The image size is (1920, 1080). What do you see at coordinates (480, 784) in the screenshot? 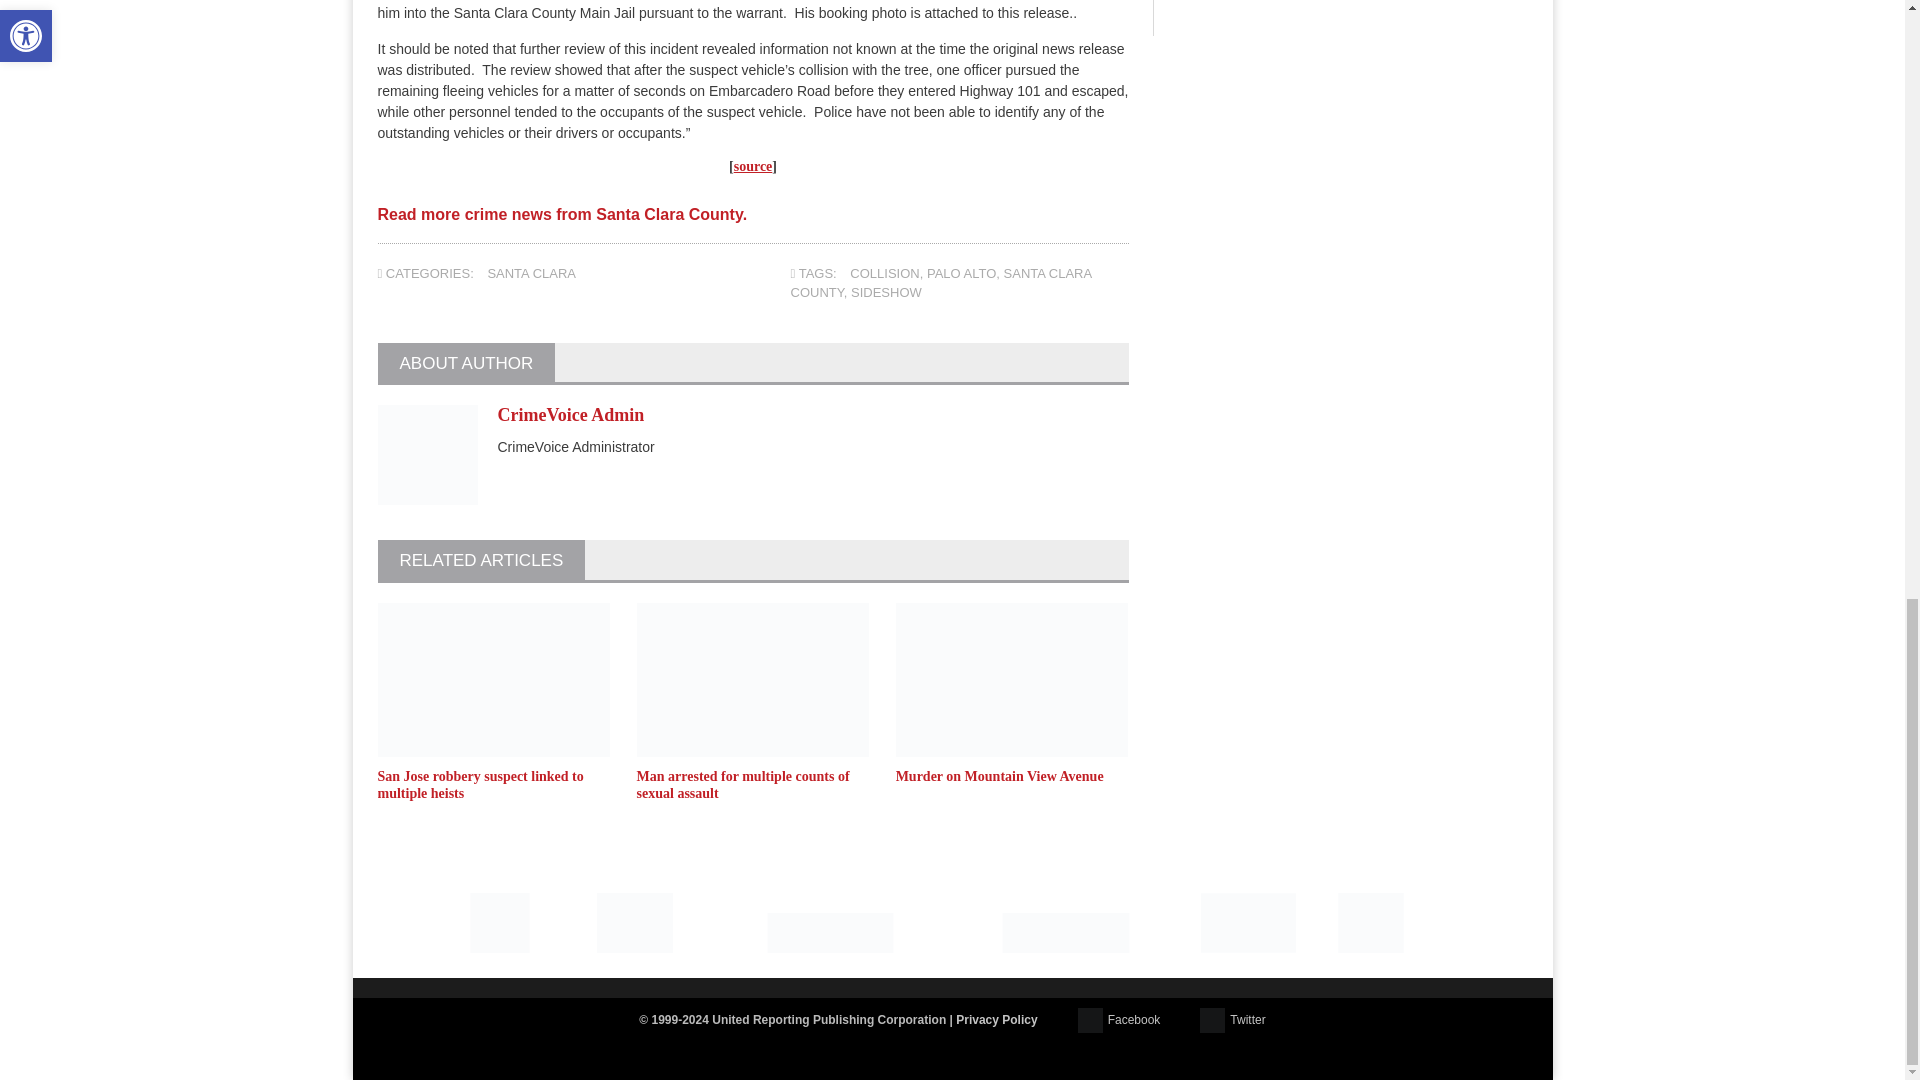
I see `San Jose robbery suspect linked to multiple heists` at bounding box center [480, 784].